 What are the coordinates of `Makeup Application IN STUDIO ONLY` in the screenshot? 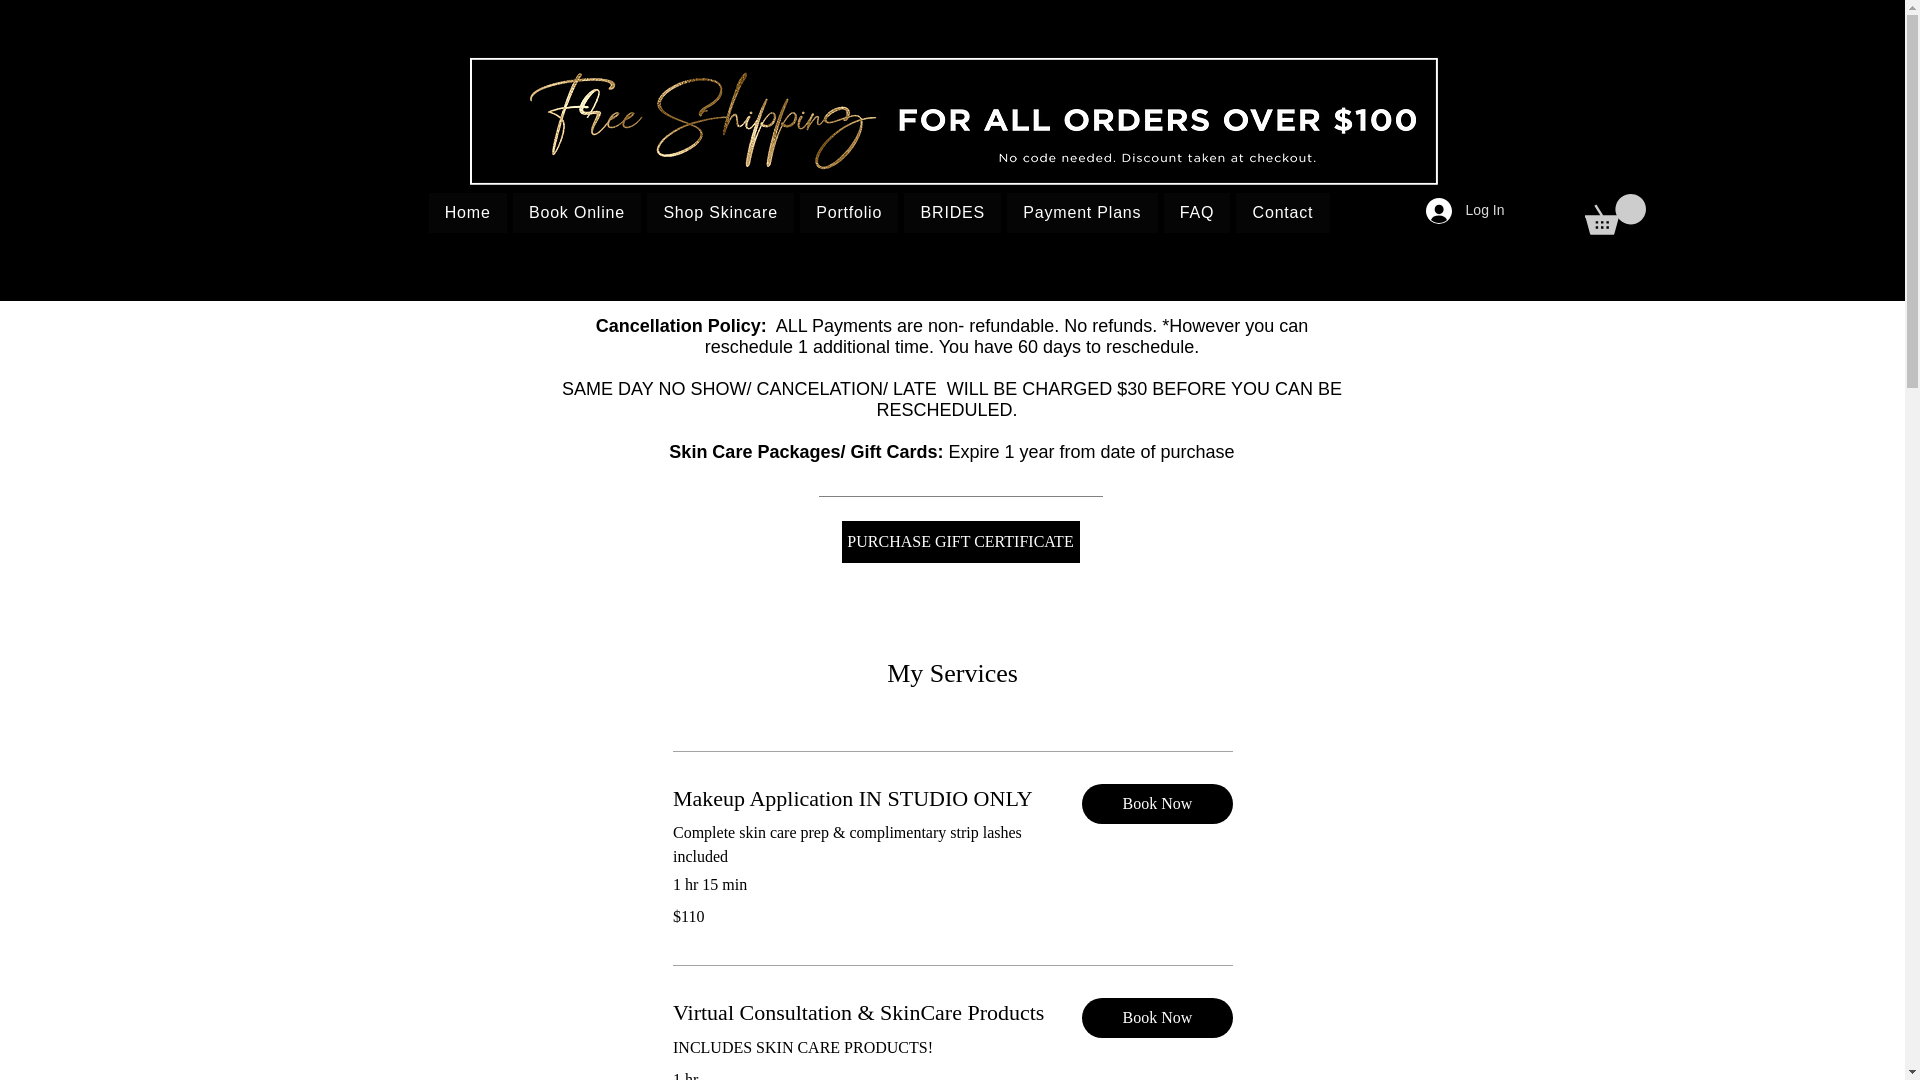 It's located at (860, 798).